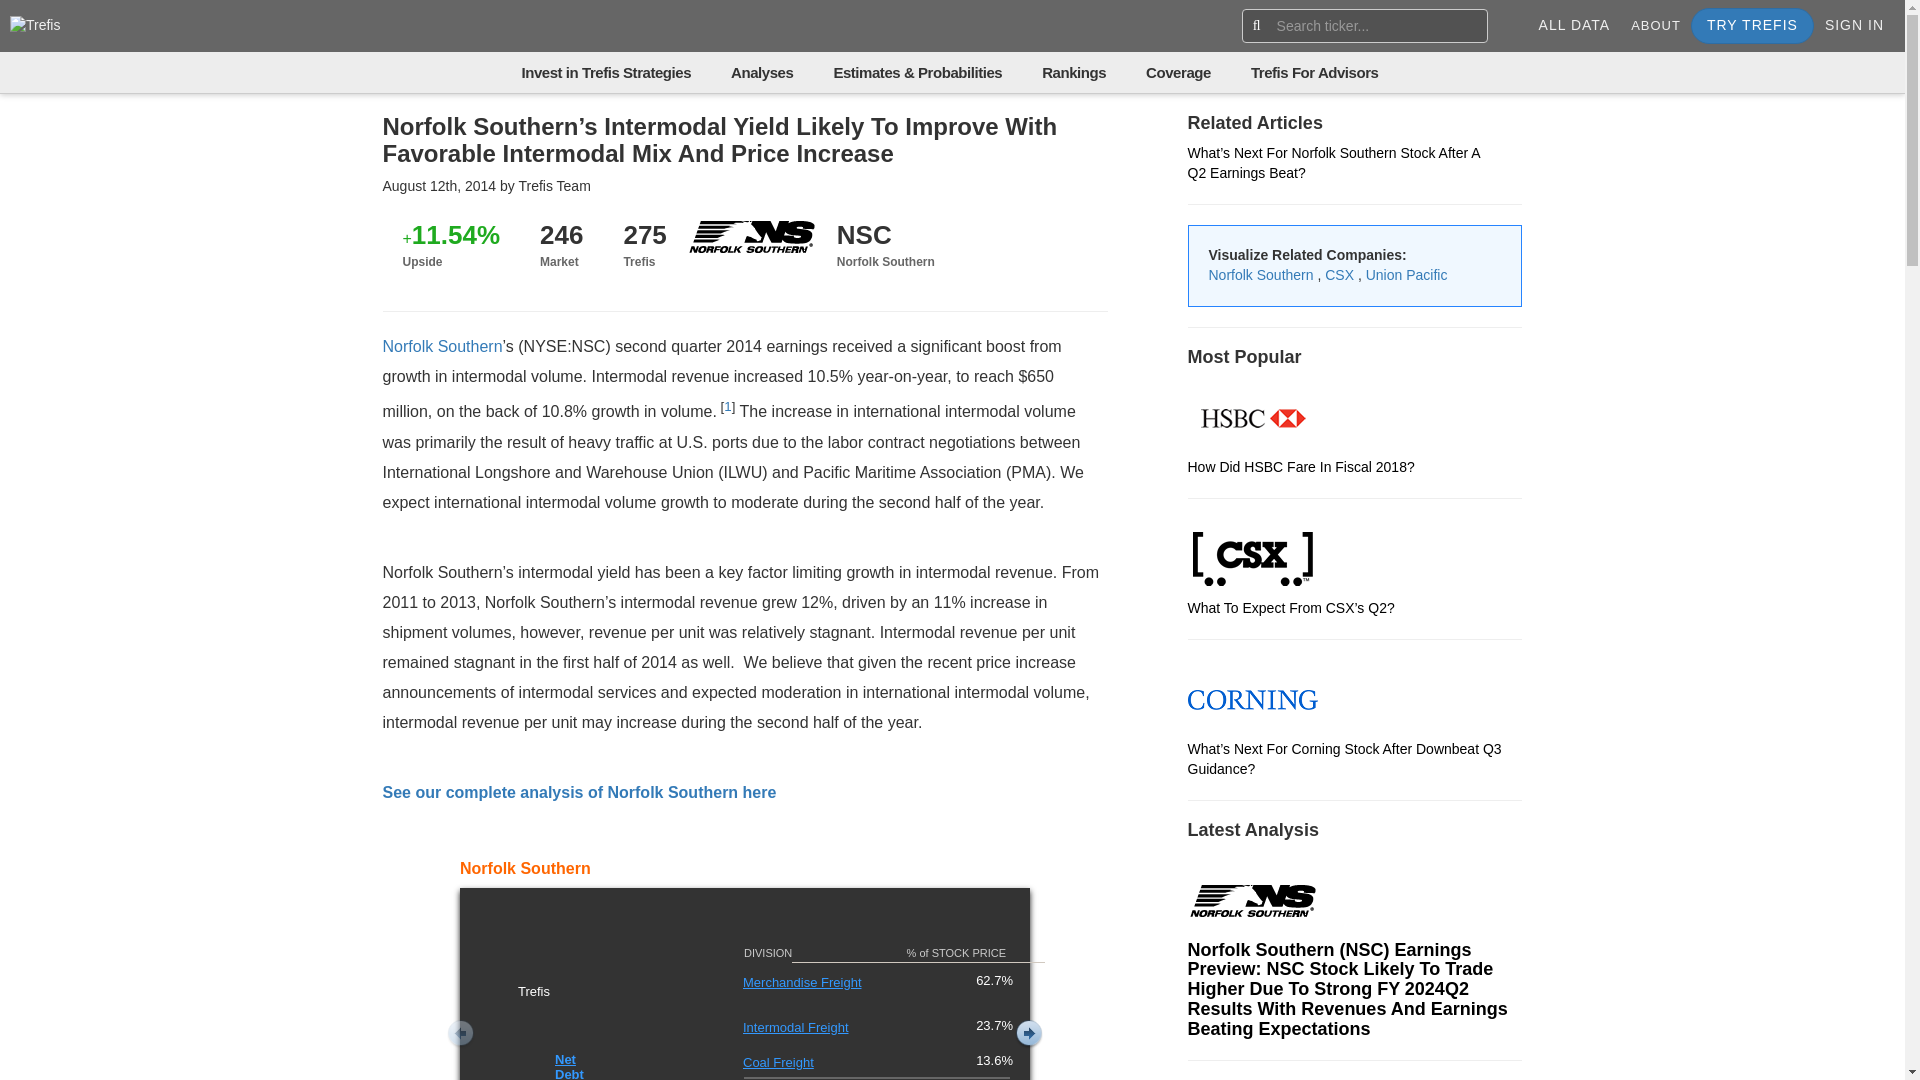 The width and height of the screenshot is (1920, 1080). I want to click on NSC Logo, so click(1252, 900).